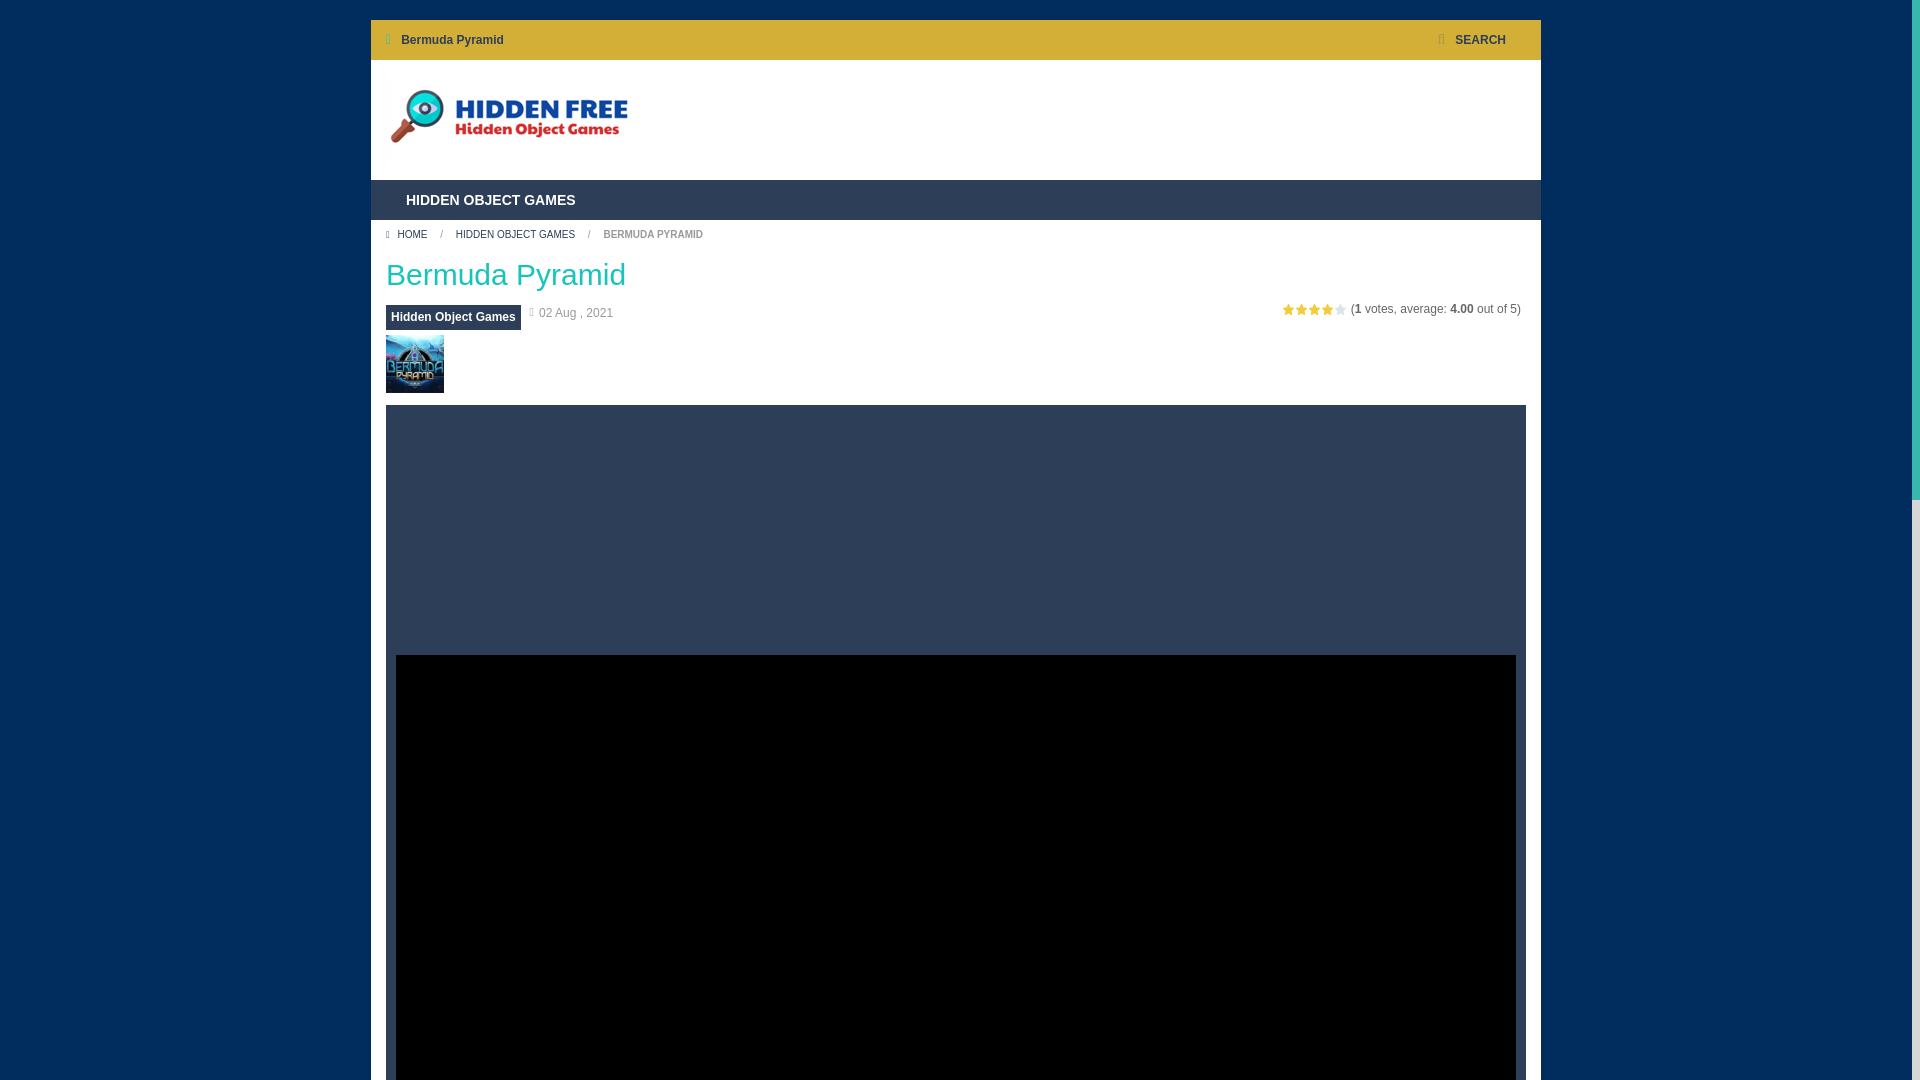  I want to click on Advertisement, so click(1162, 120).